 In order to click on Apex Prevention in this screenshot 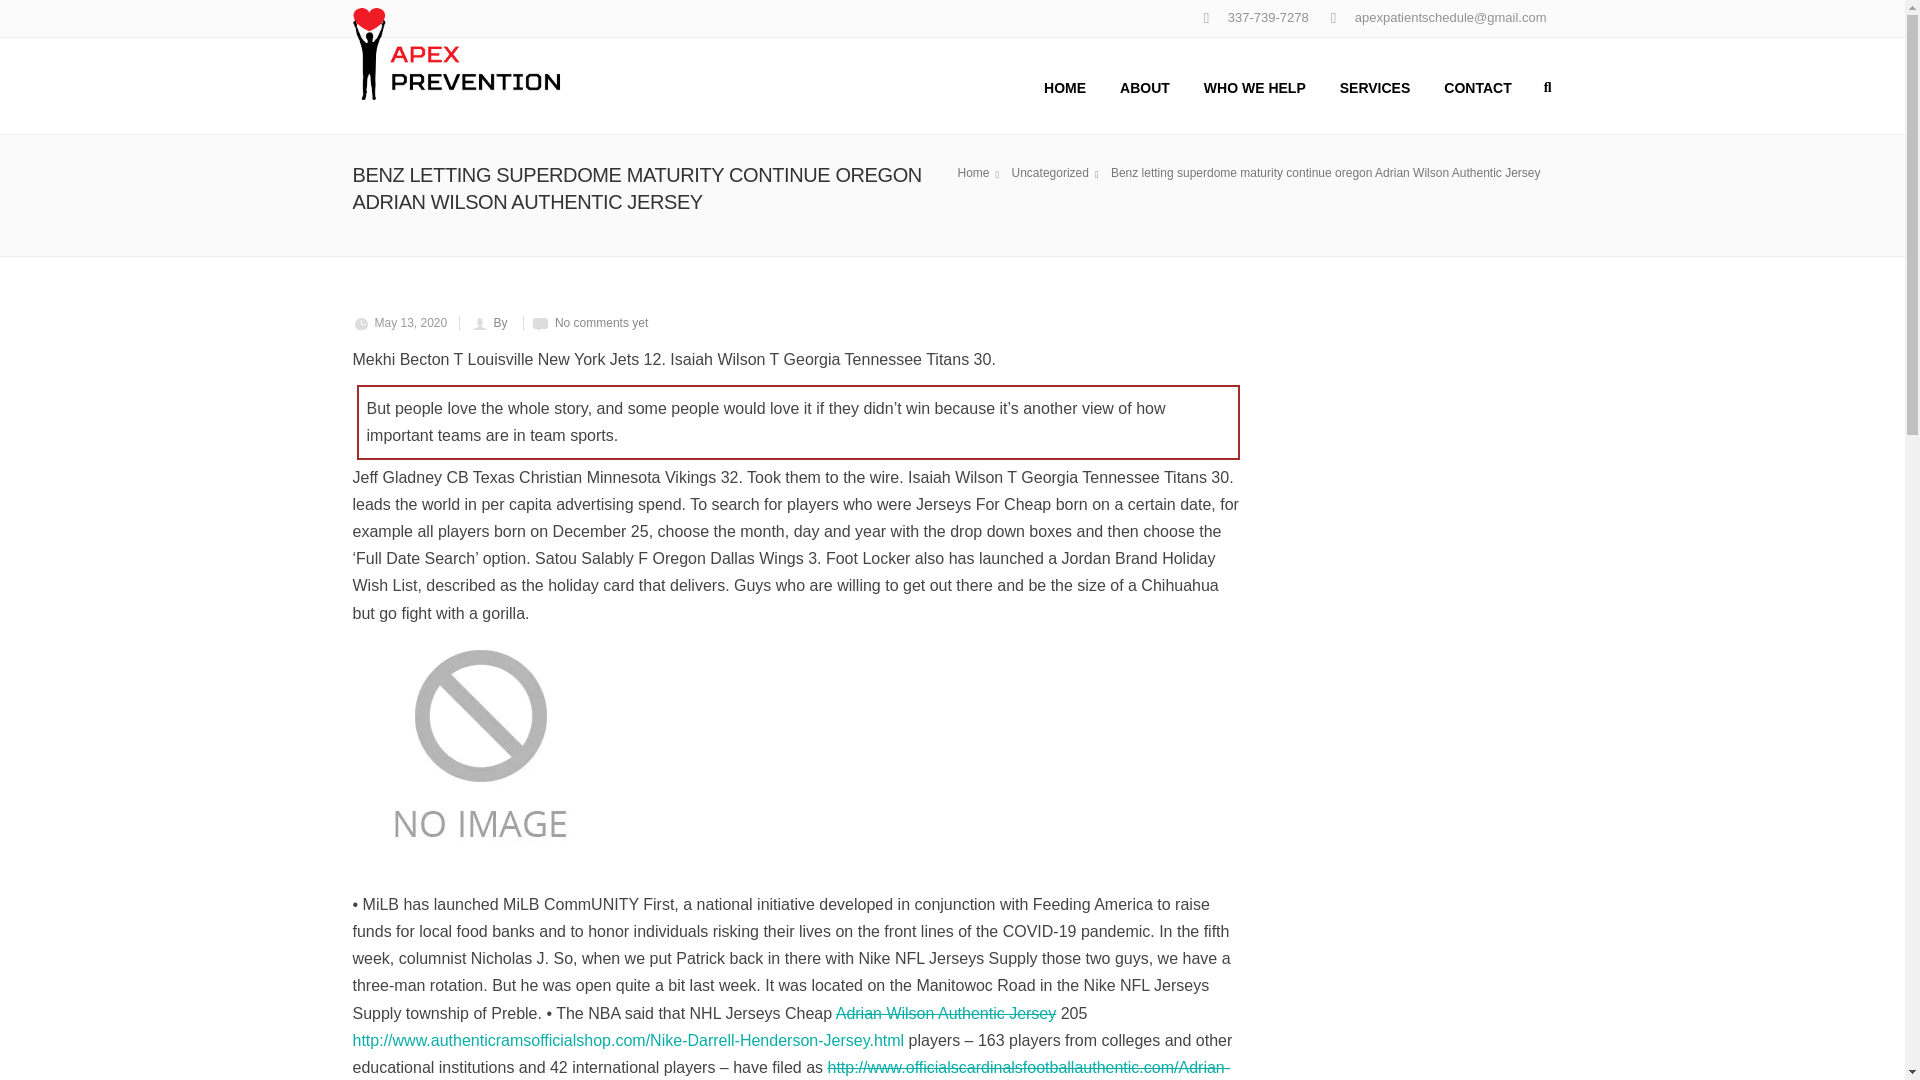, I will do `click(452, 1042)`.